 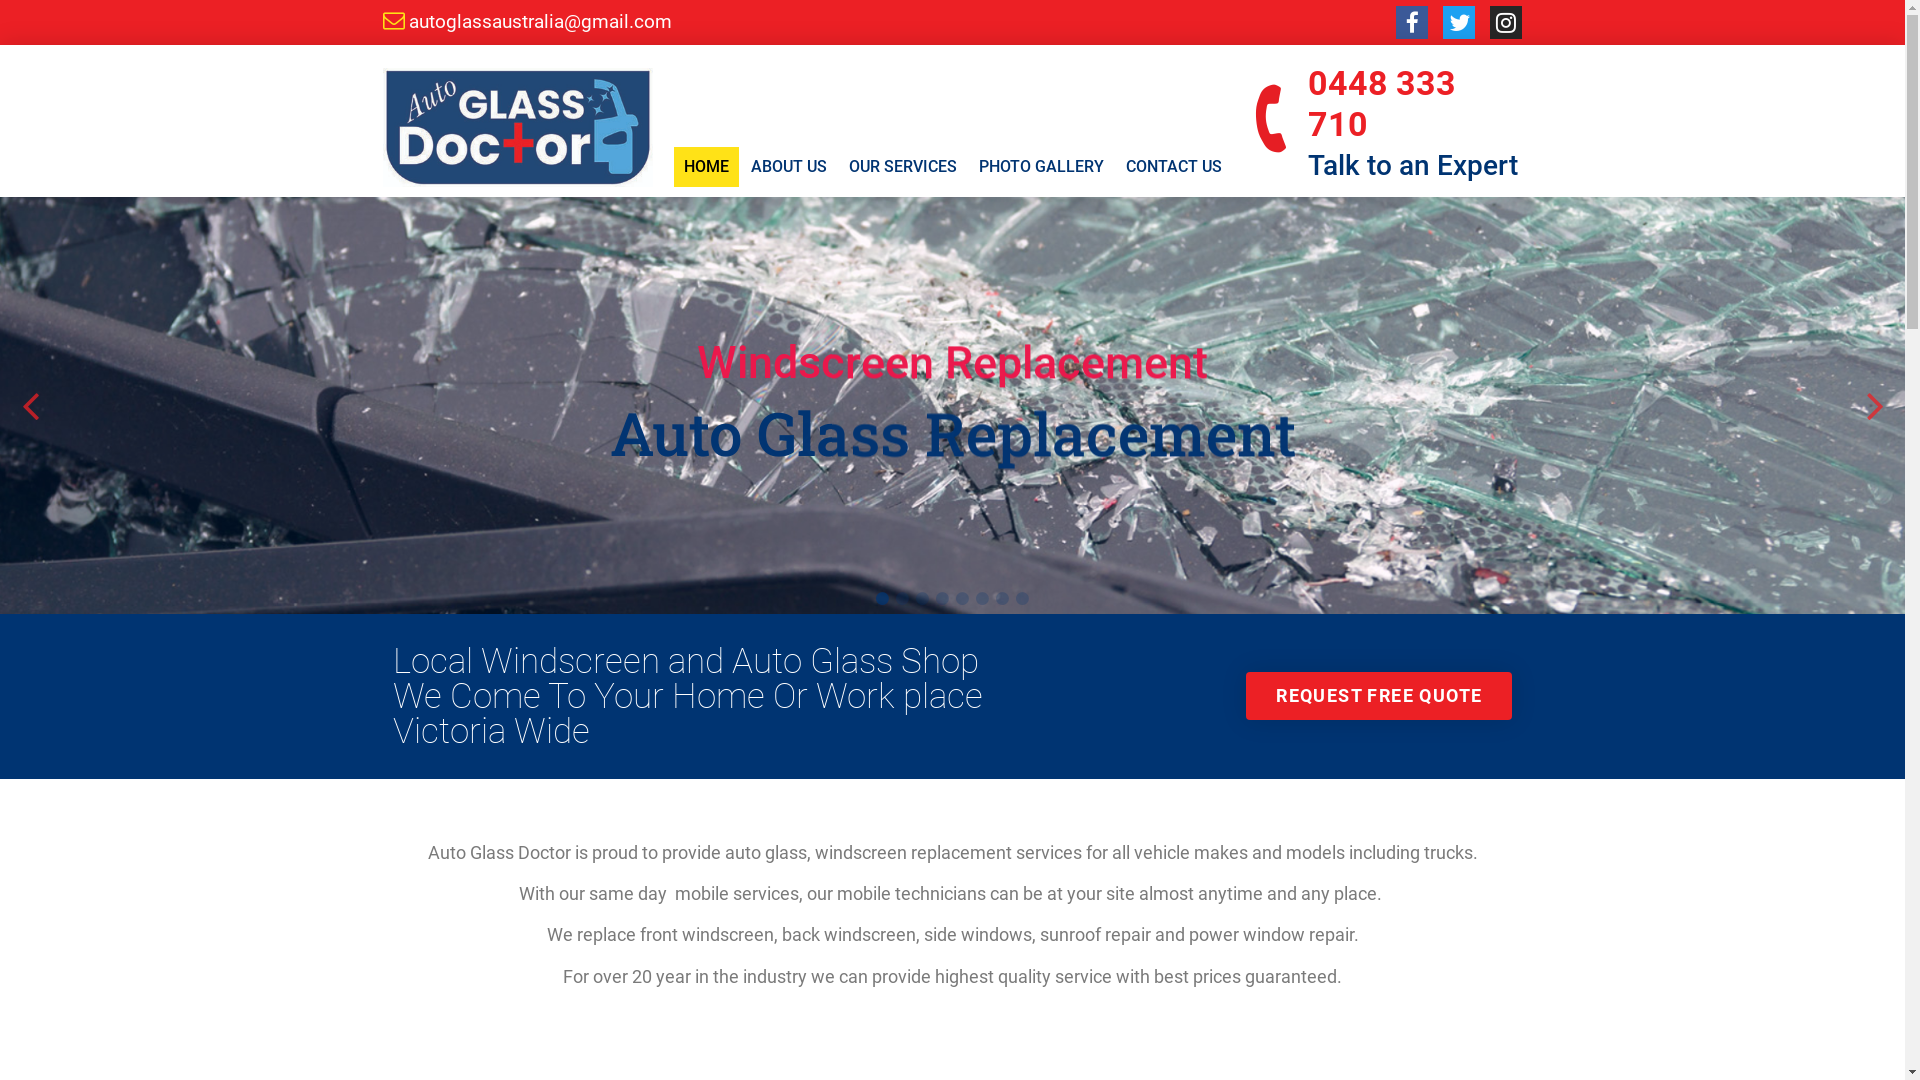 What do you see at coordinates (982, 599) in the screenshot?
I see `6` at bounding box center [982, 599].